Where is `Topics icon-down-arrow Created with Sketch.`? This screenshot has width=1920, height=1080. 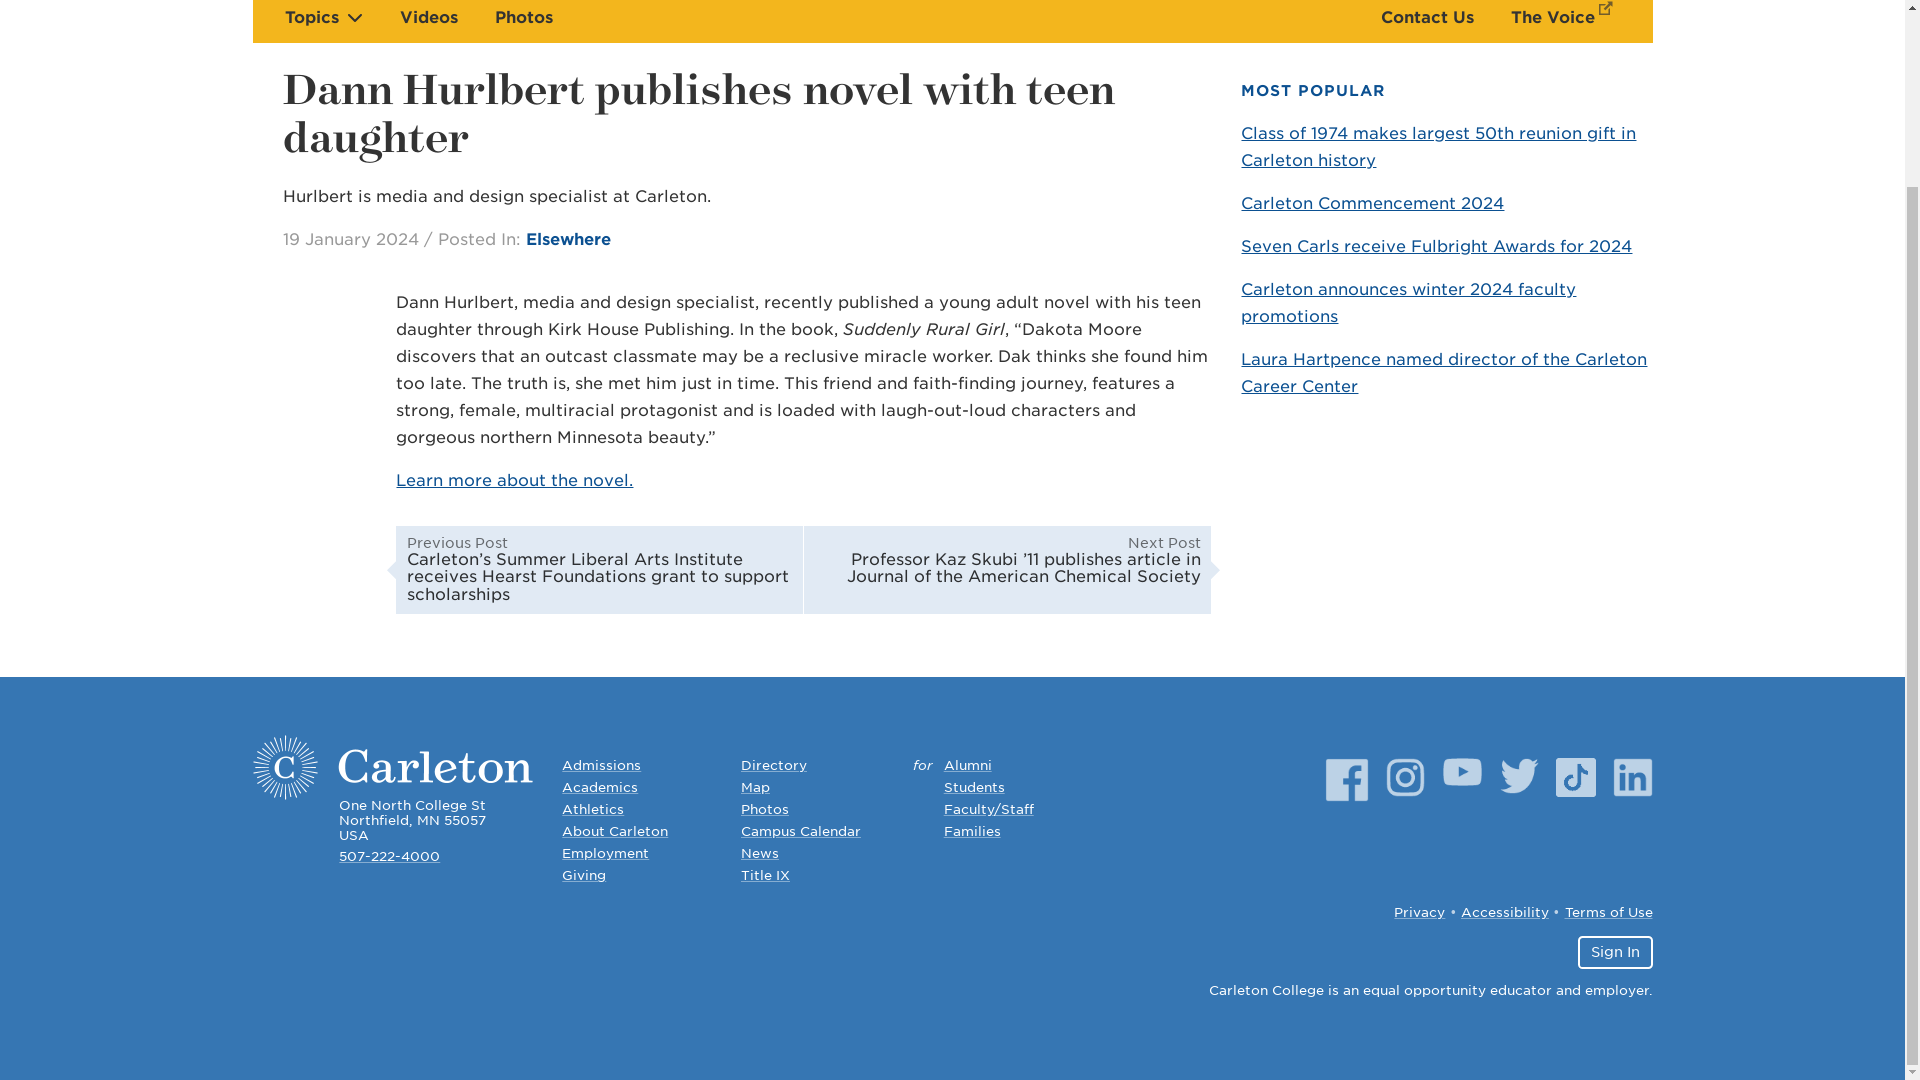
Topics icon-down-arrow Created with Sketch. is located at coordinates (323, 17).